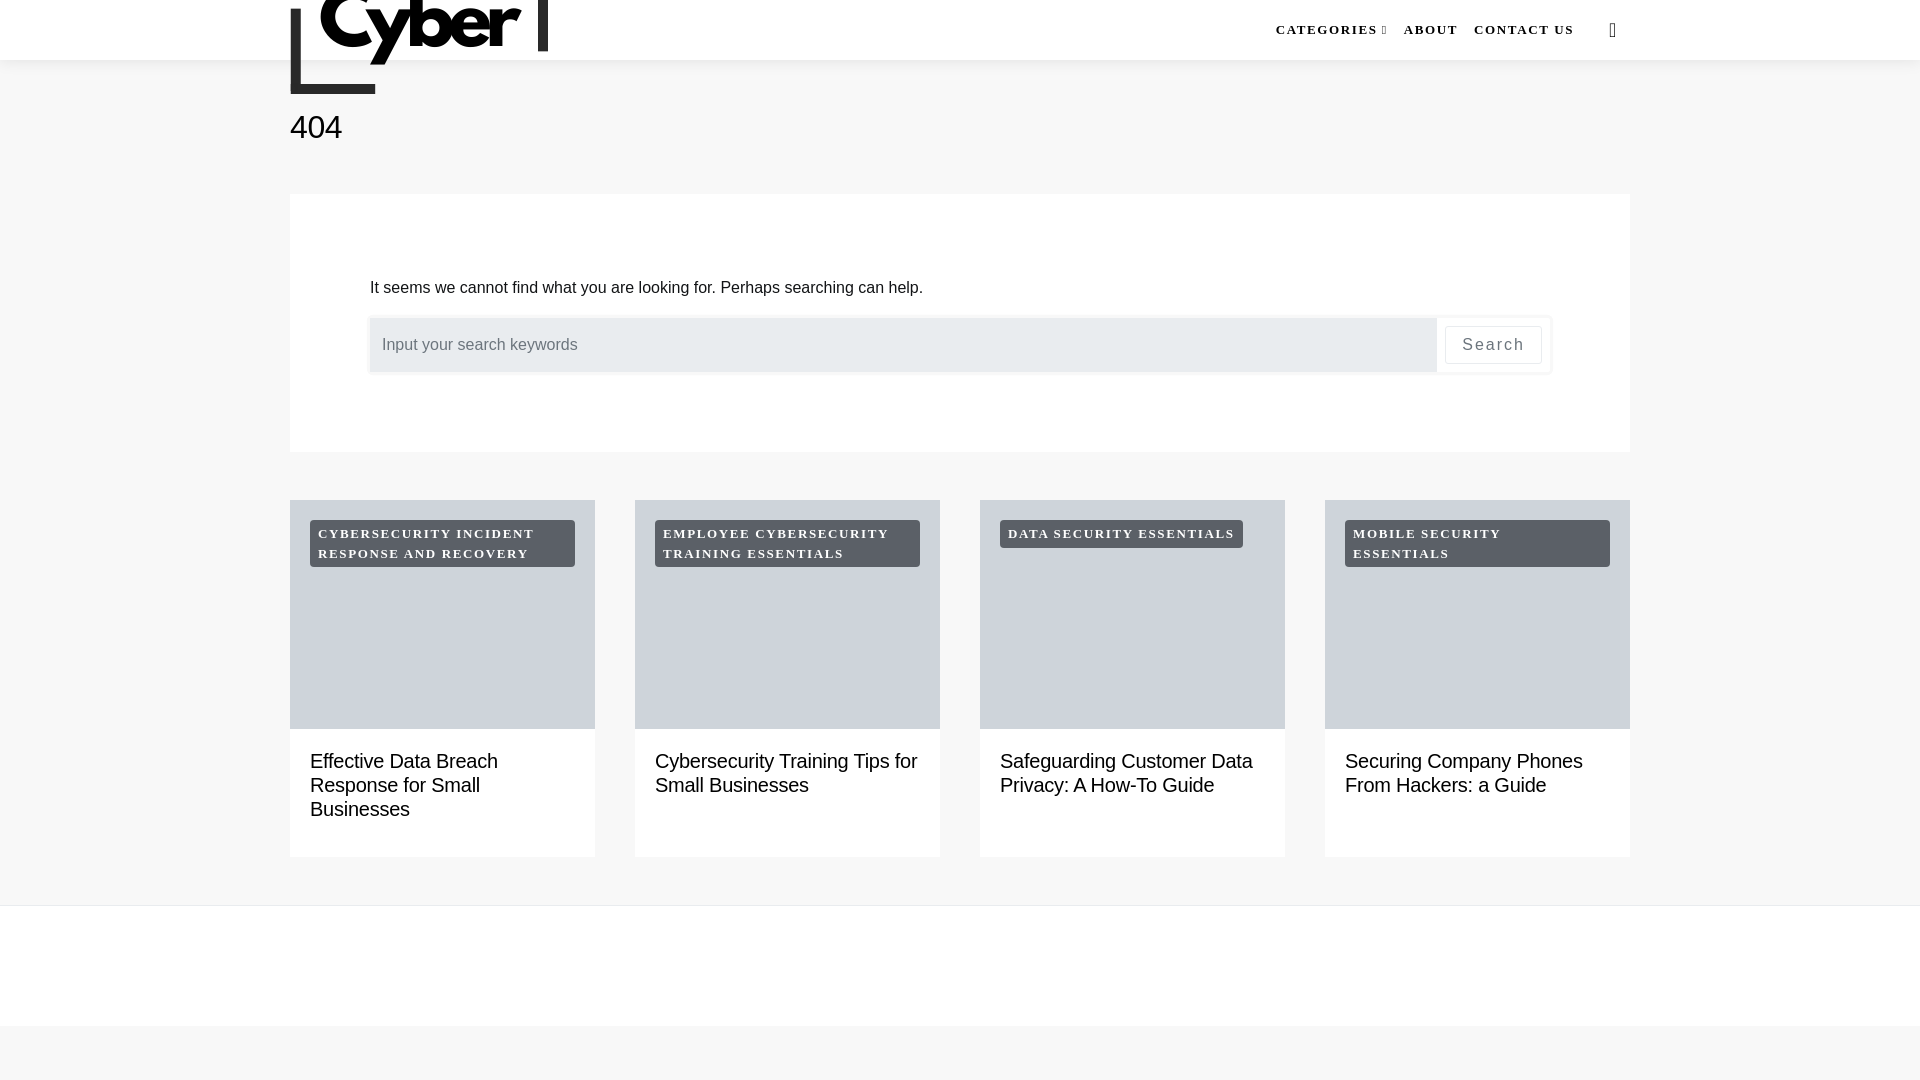  What do you see at coordinates (1493, 344) in the screenshot?
I see `Search` at bounding box center [1493, 344].